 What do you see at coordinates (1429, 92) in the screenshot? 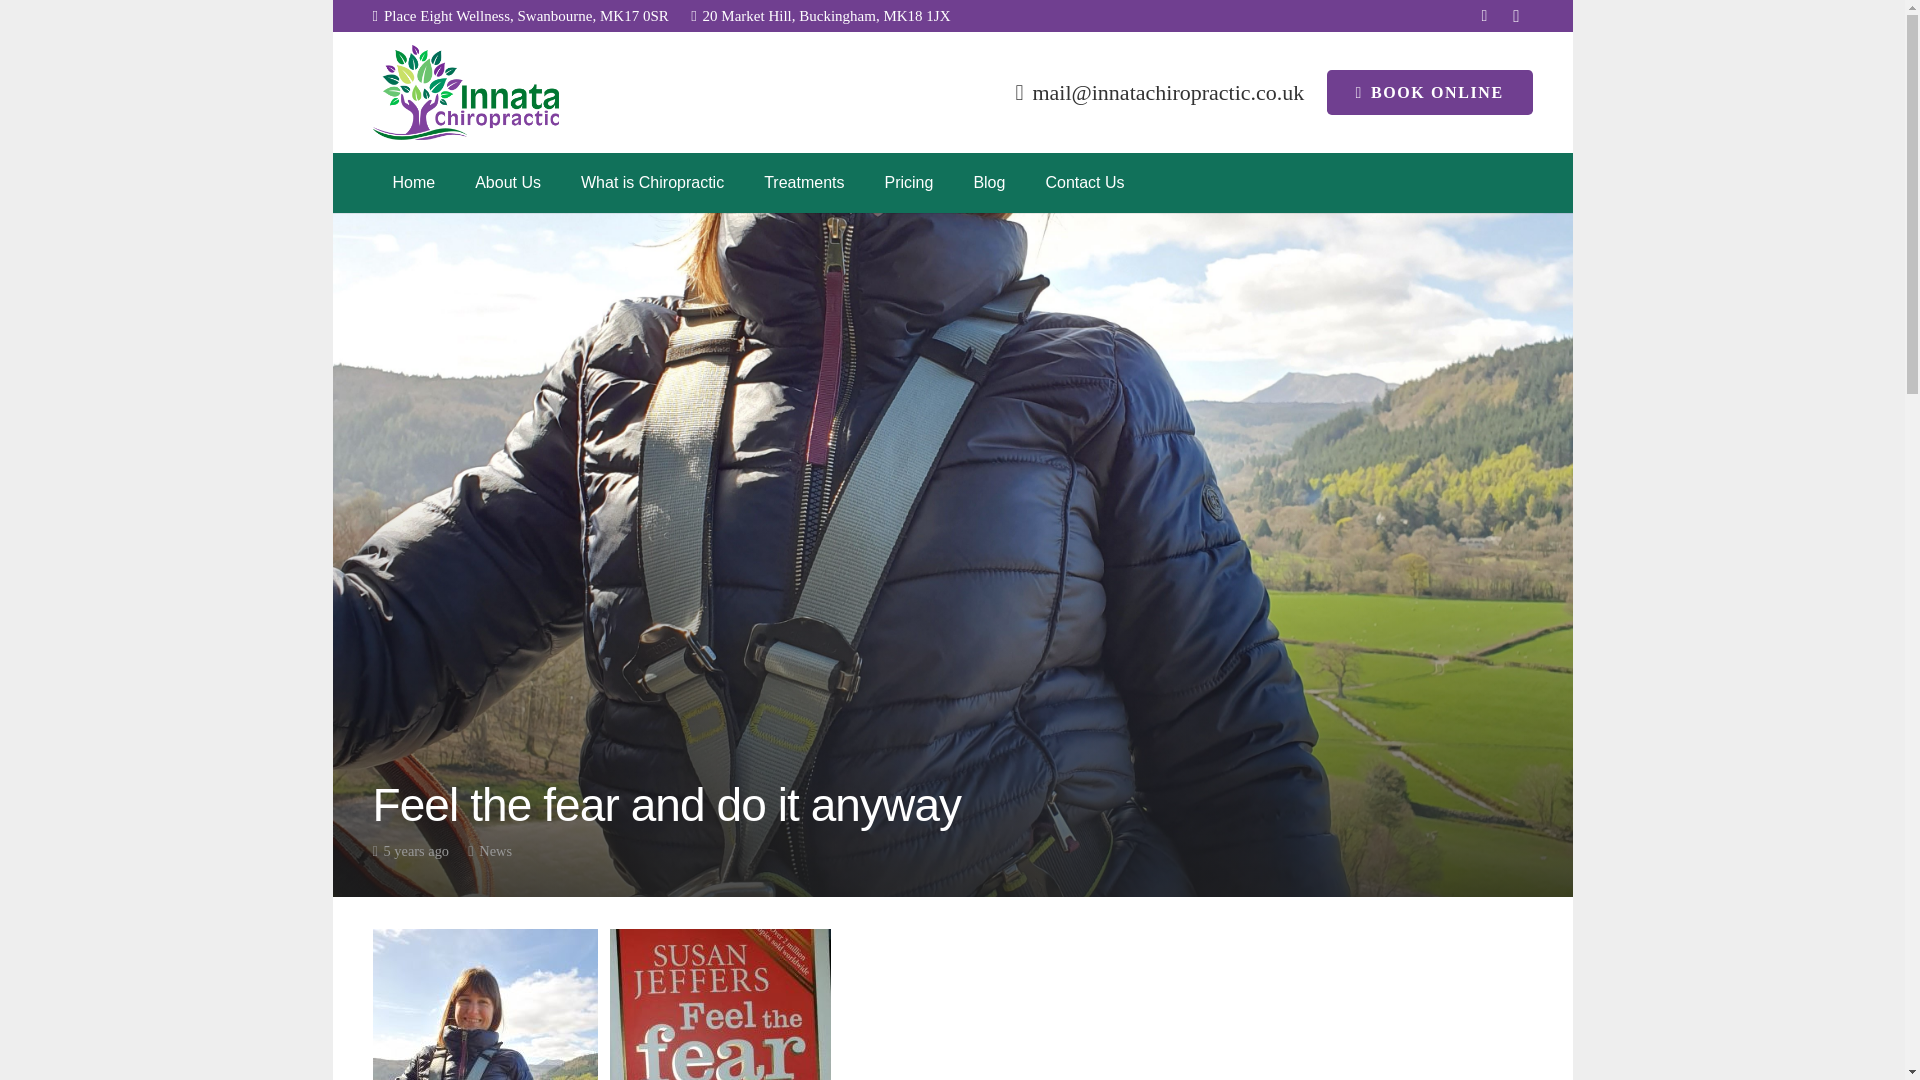
I see `BOOK ONLINE` at bounding box center [1429, 92].